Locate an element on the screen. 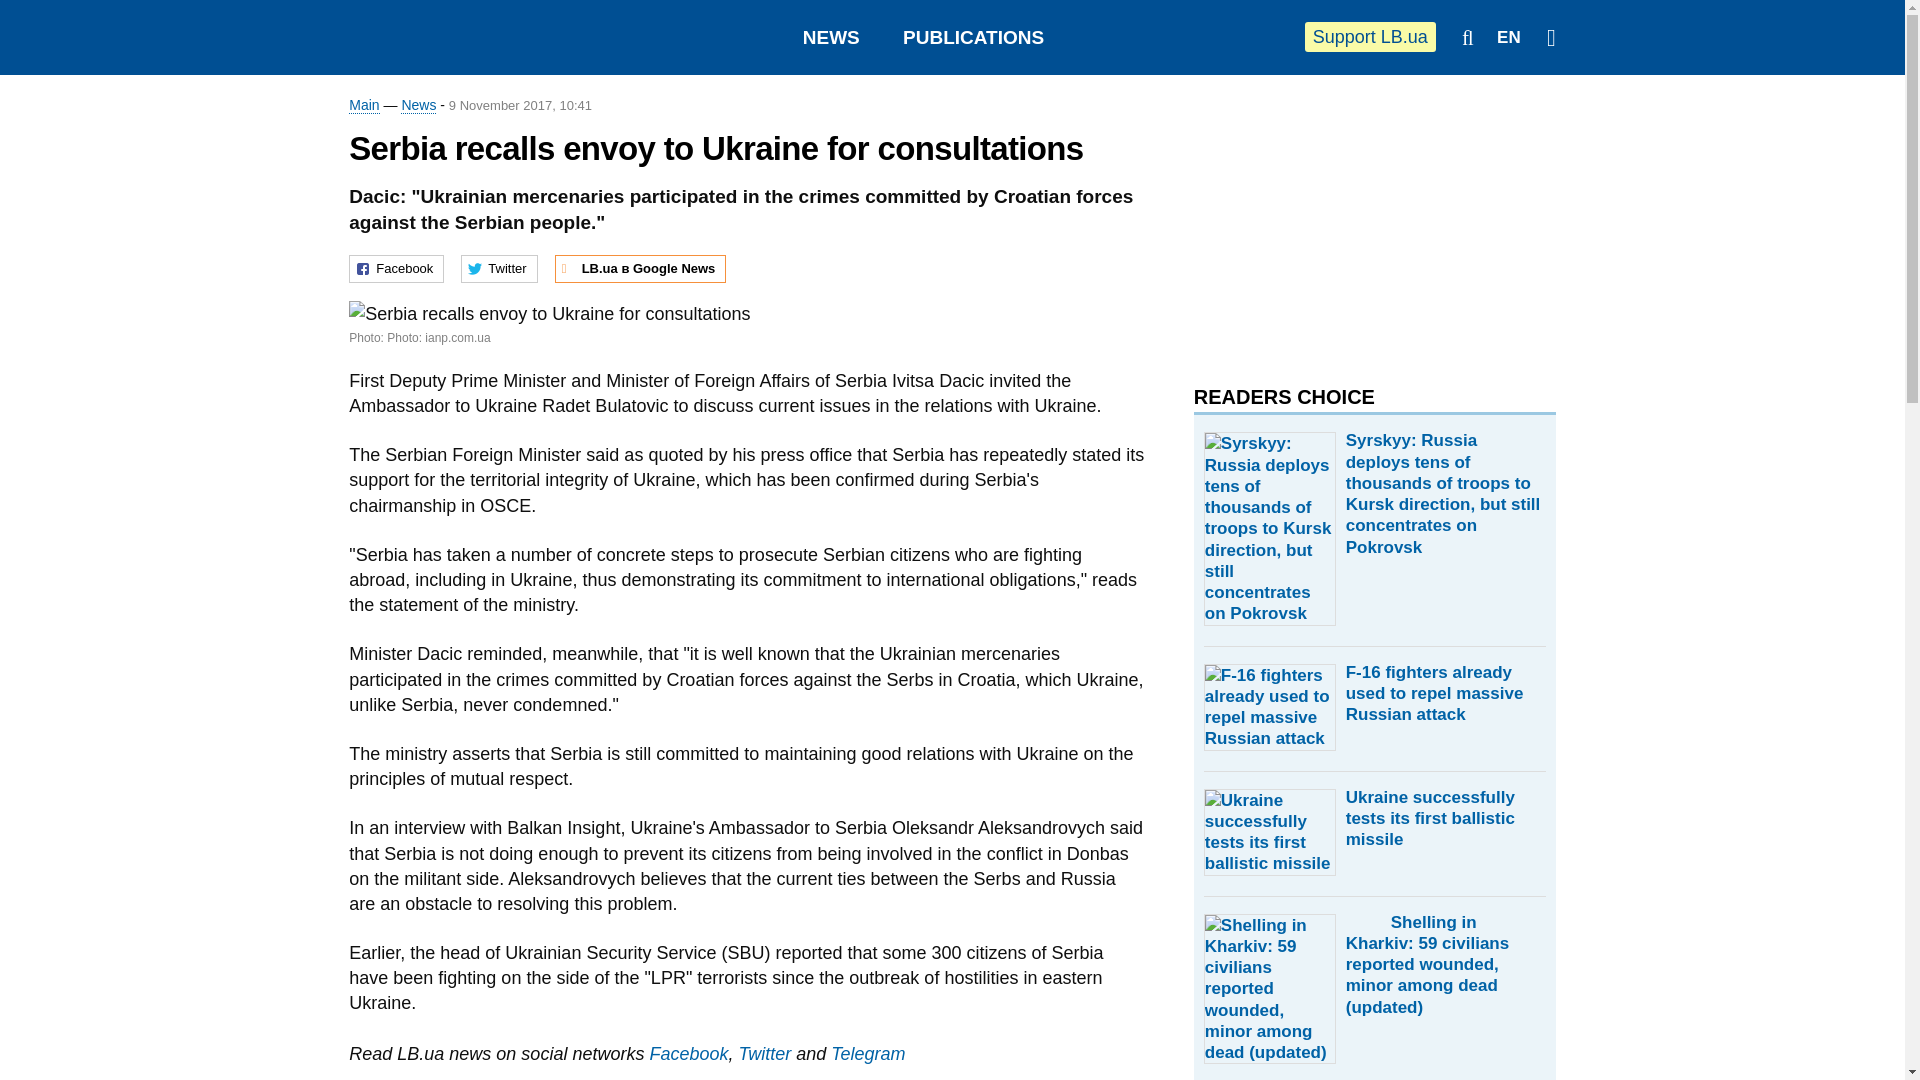  PUBLICATIONS is located at coordinates (973, 37).